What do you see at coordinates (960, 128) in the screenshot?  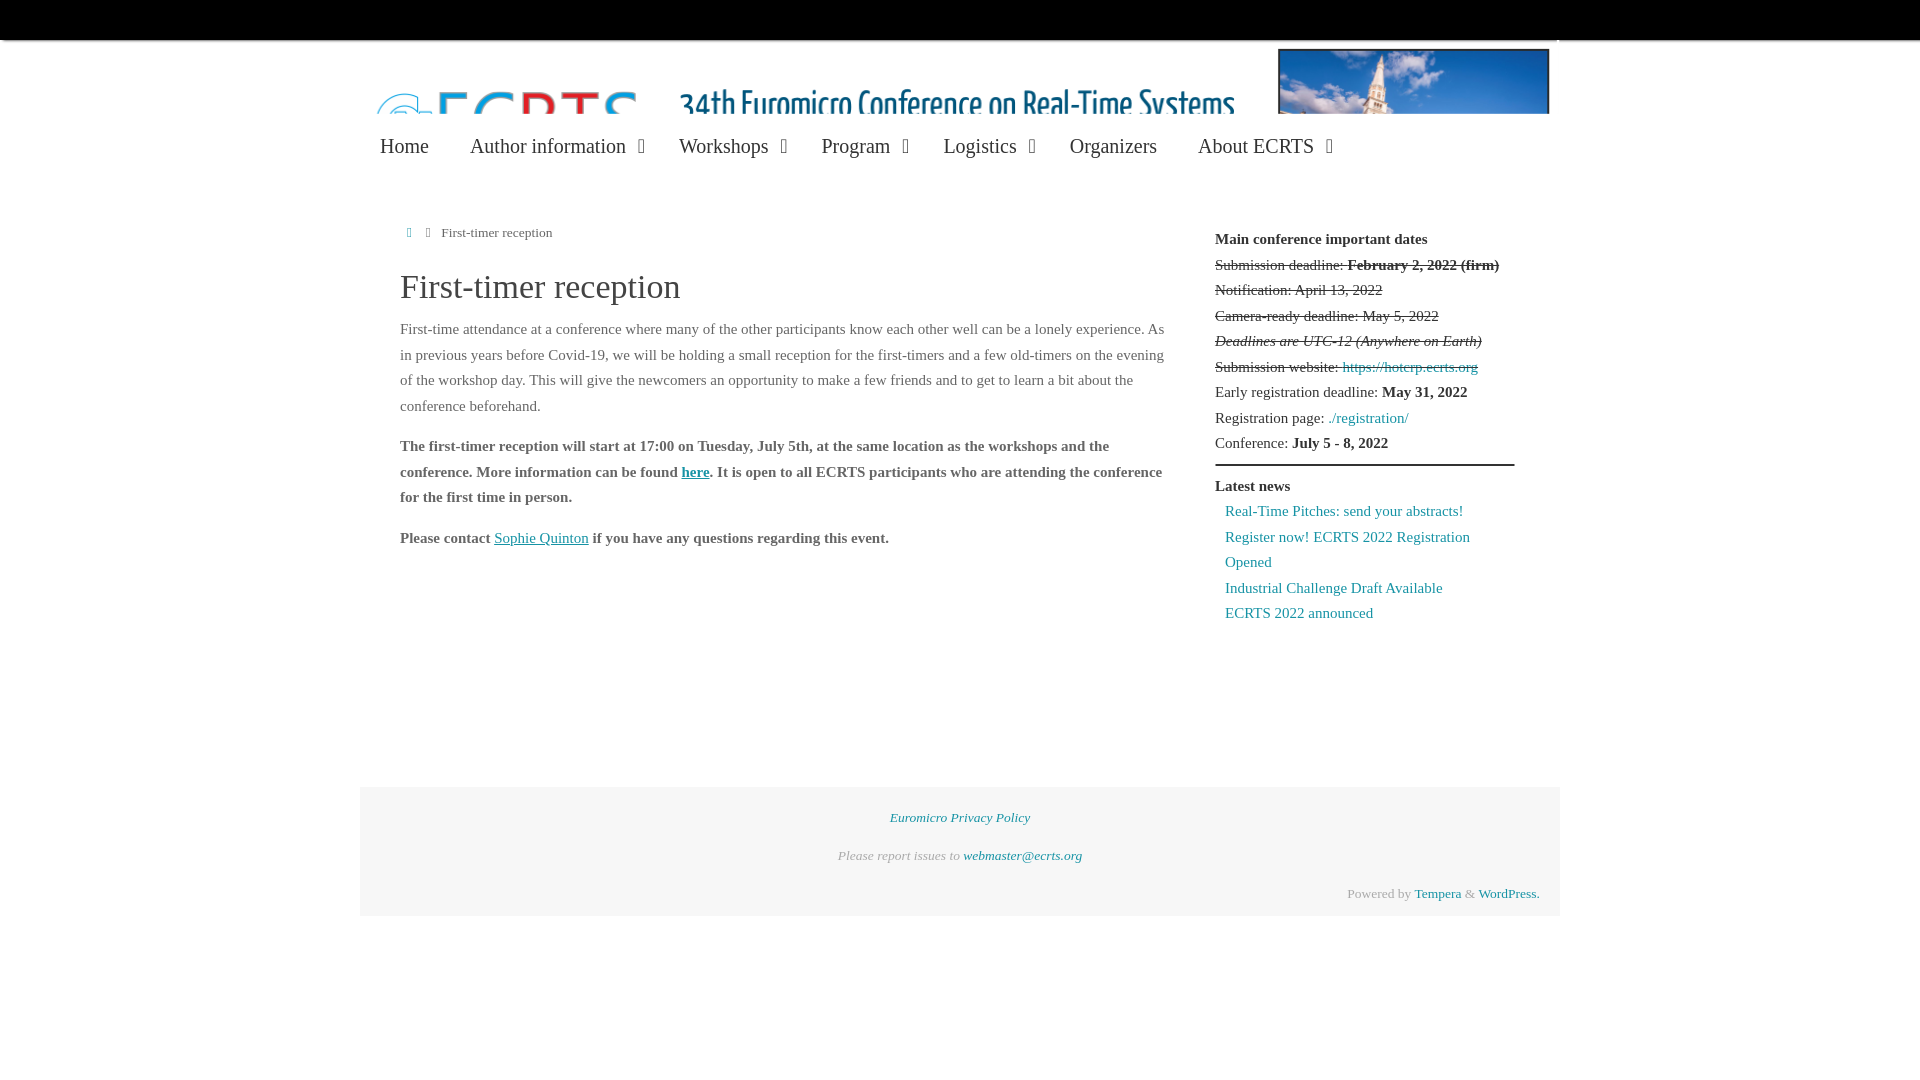 I see `ECRTS 2022 - 34th Euromicro Conference on Real-Time Systems` at bounding box center [960, 128].